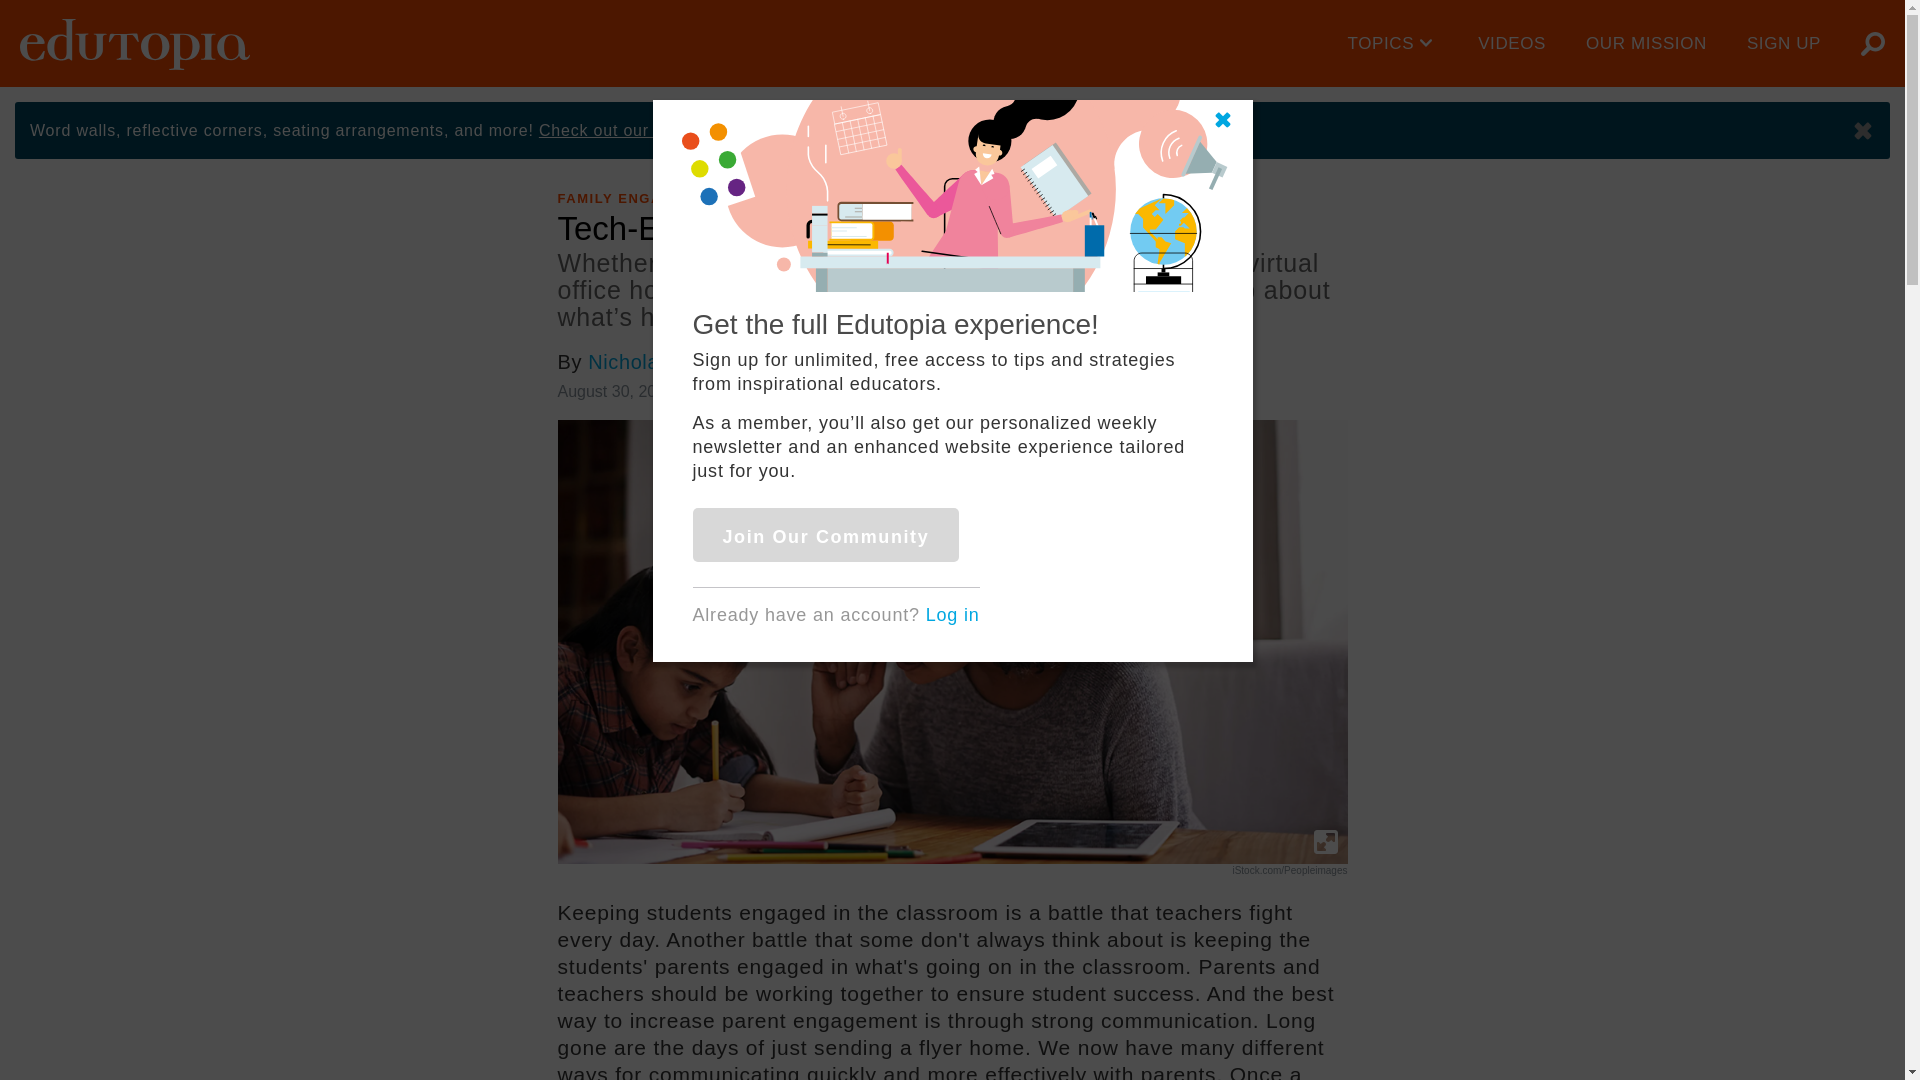  What do you see at coordinates (1646, 44) in the screenshot?
I see `OUR MISSION` at bounding box center [1646, 44].